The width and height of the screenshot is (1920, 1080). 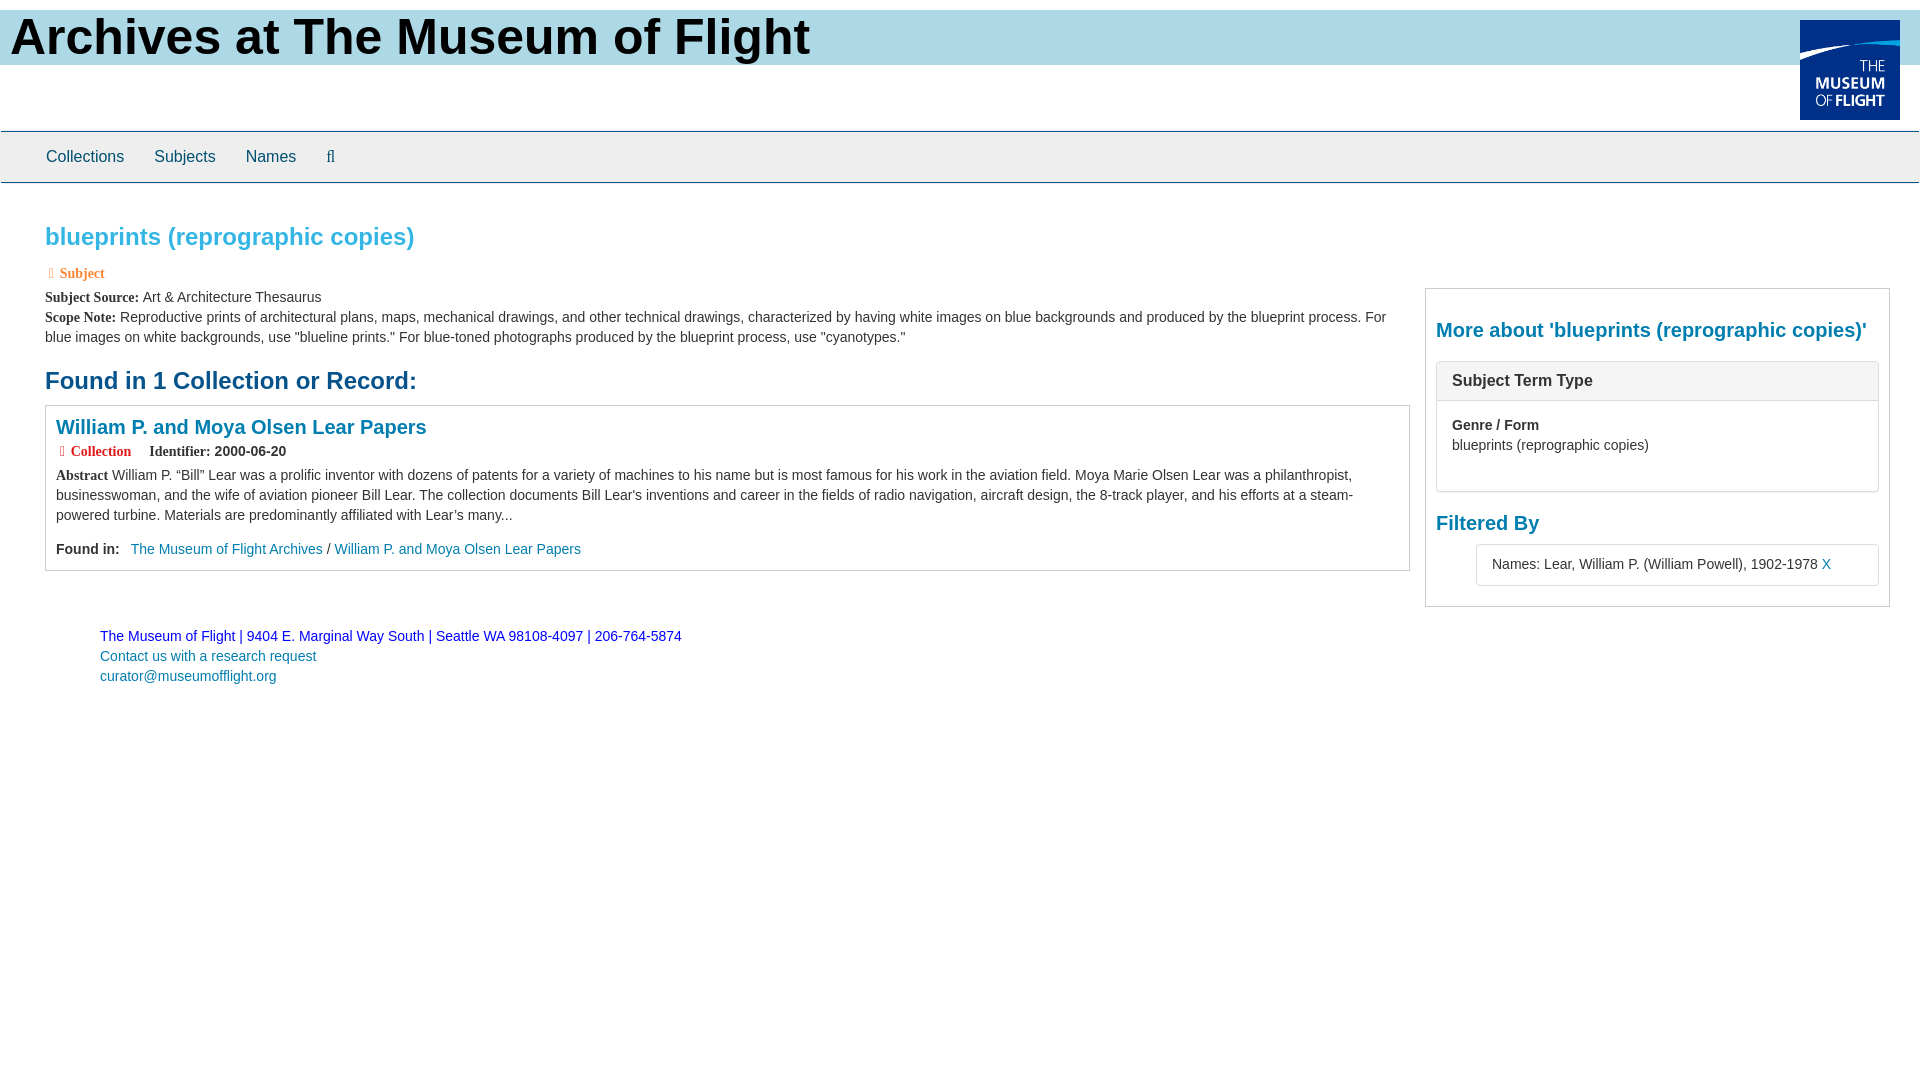 What do you see at coordinates (1502, 214) in the screenshot?
I see `Page Actions` at bounding box center [1502, 214].